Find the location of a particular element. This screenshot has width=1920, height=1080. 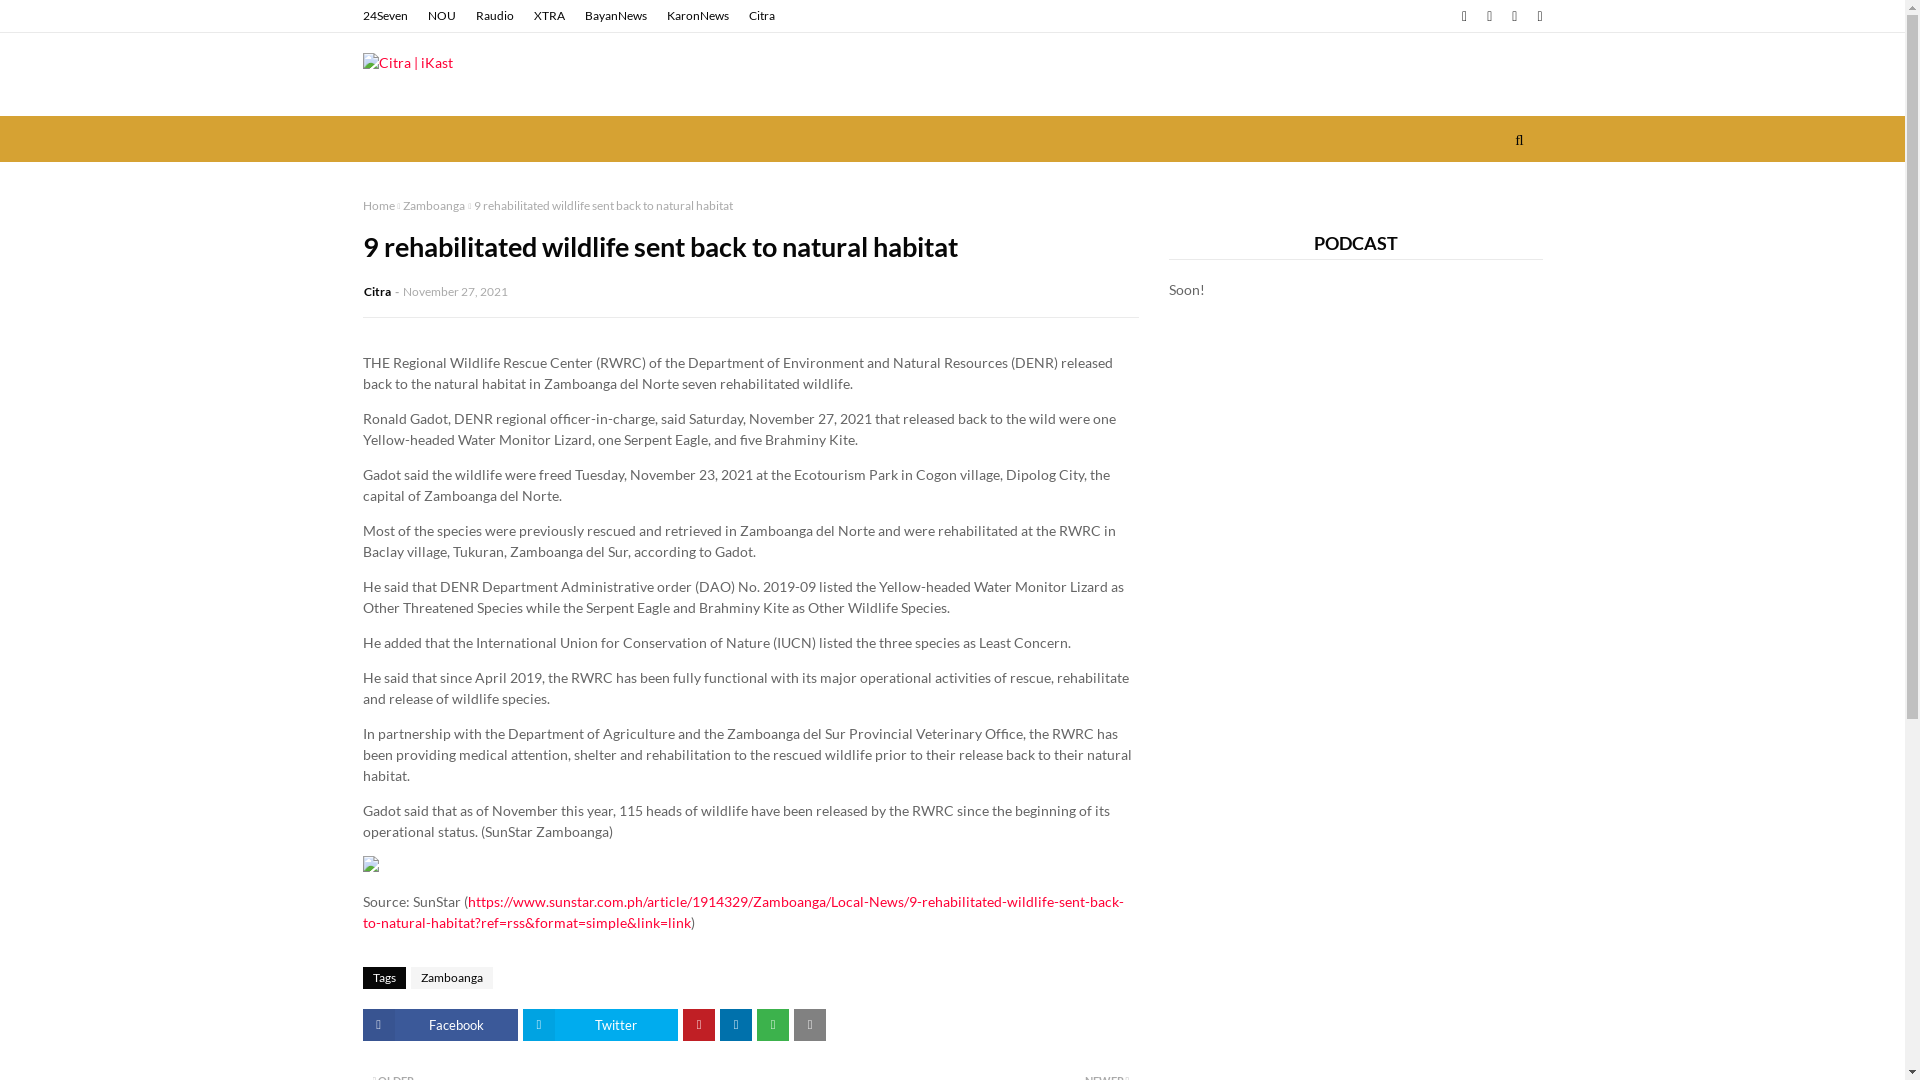

XTRA is located at coordinates (548, 16).